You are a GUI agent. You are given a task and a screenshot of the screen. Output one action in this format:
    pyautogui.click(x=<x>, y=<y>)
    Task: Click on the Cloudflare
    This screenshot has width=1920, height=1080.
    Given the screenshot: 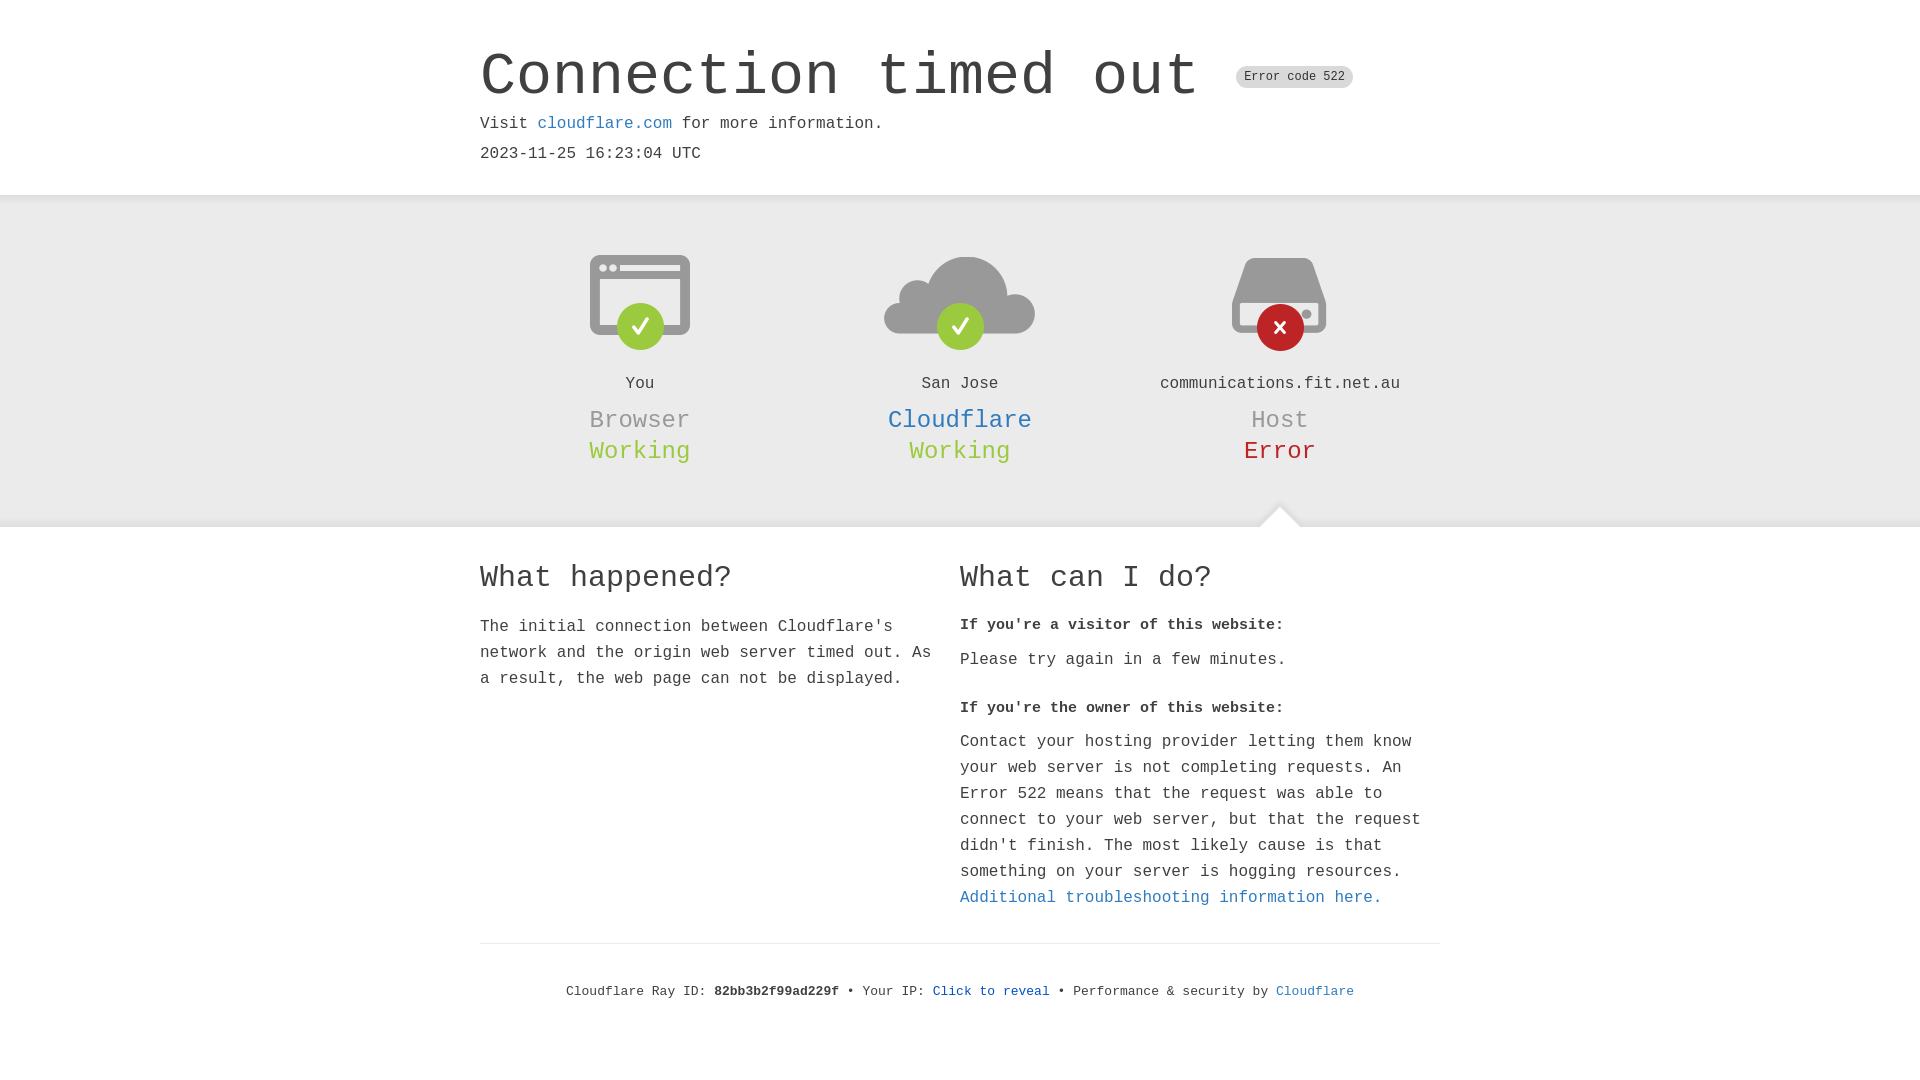 What is the action you would take?
    pyautogui.click(x=960, y=420)
    